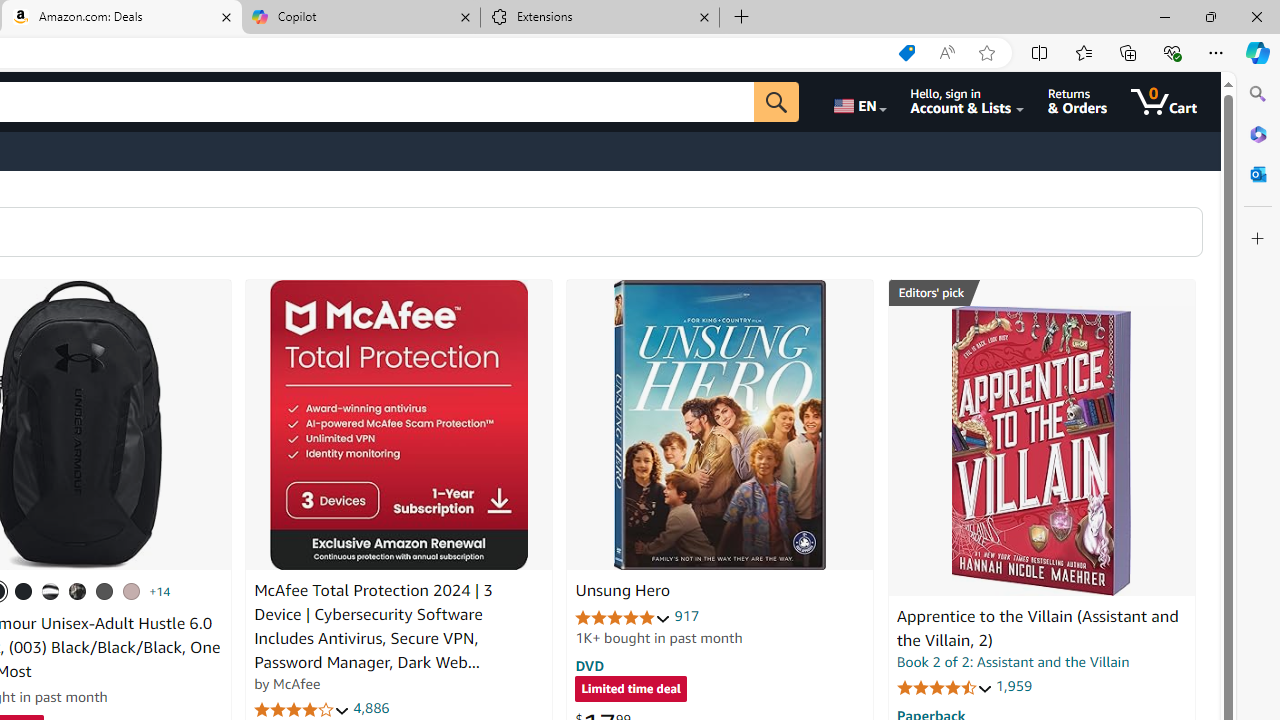 This screenshot has width=1280, height=720. Describe the element at coordinates (1164, 16) in the screenshot. I see `Minimize` at that location.